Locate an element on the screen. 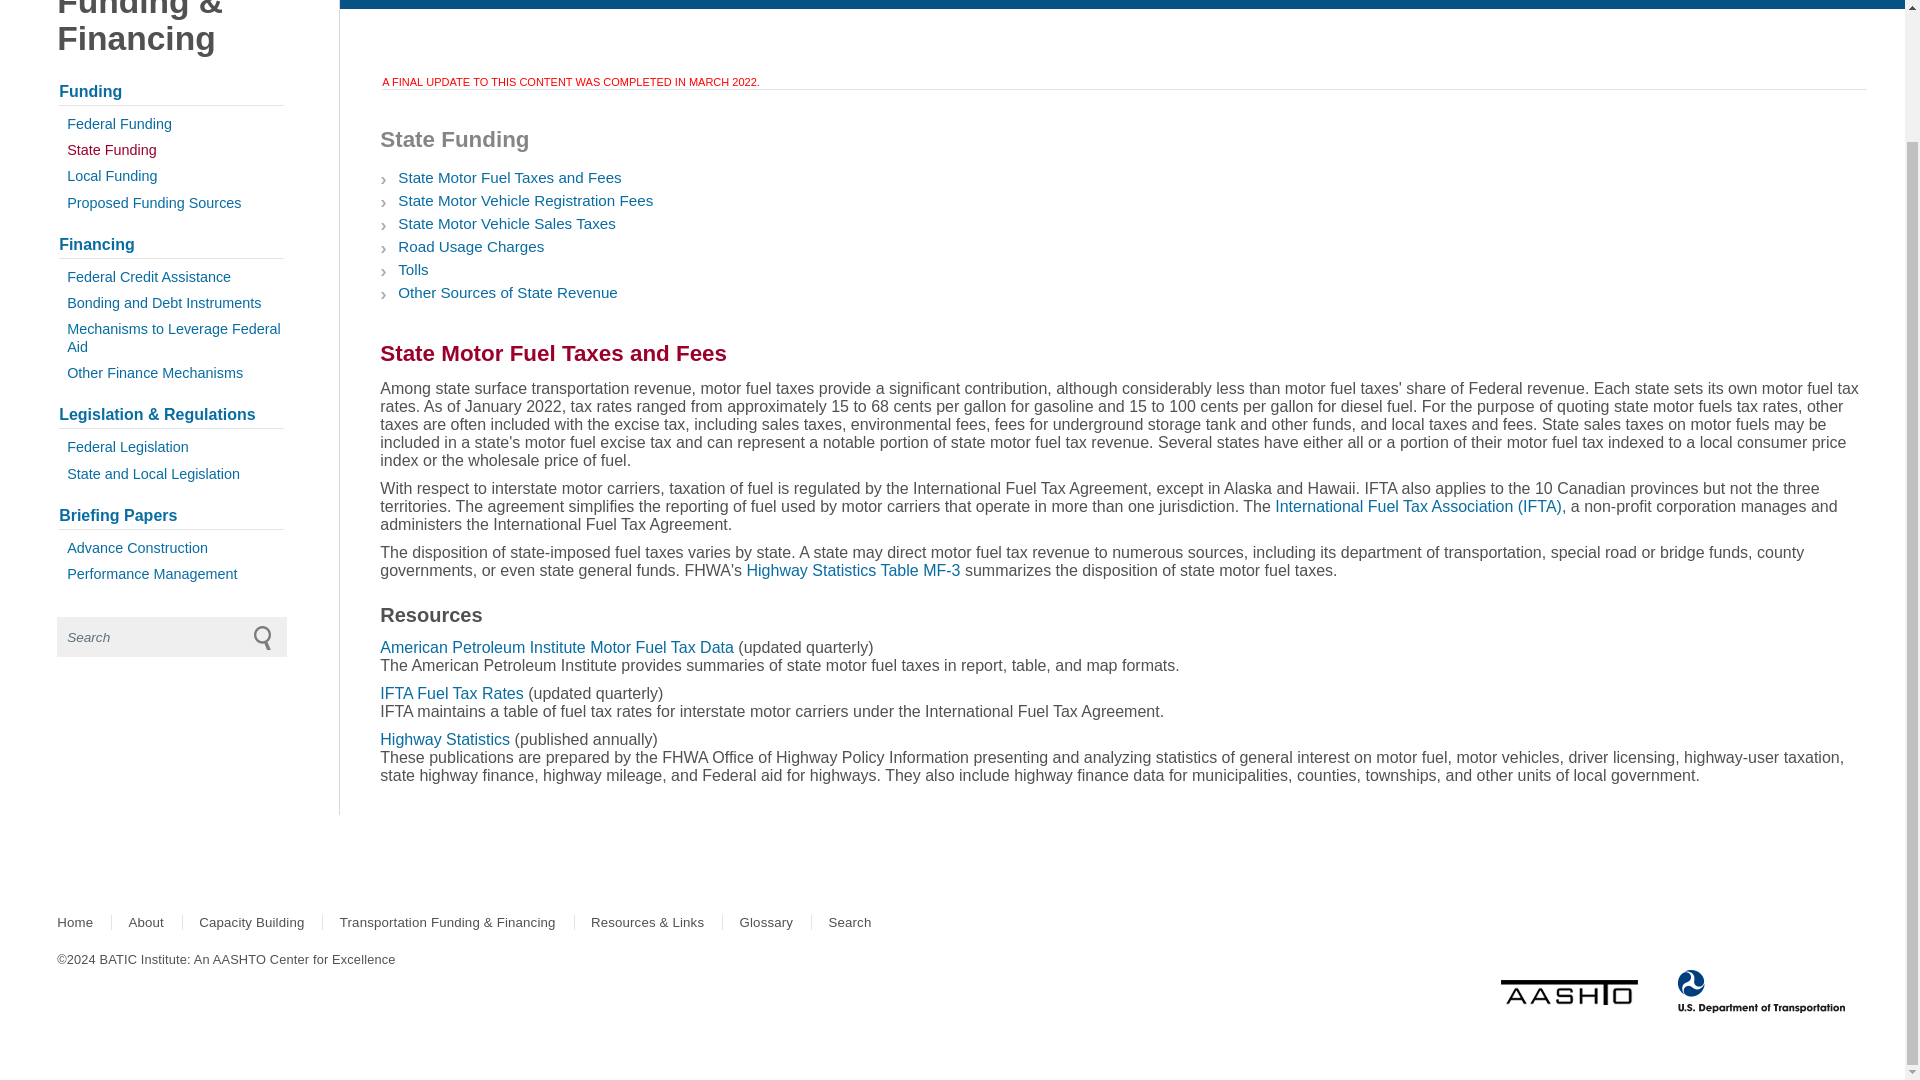  Mechanisms to Leverage Federal Aid is located at coordinates (172, 338).